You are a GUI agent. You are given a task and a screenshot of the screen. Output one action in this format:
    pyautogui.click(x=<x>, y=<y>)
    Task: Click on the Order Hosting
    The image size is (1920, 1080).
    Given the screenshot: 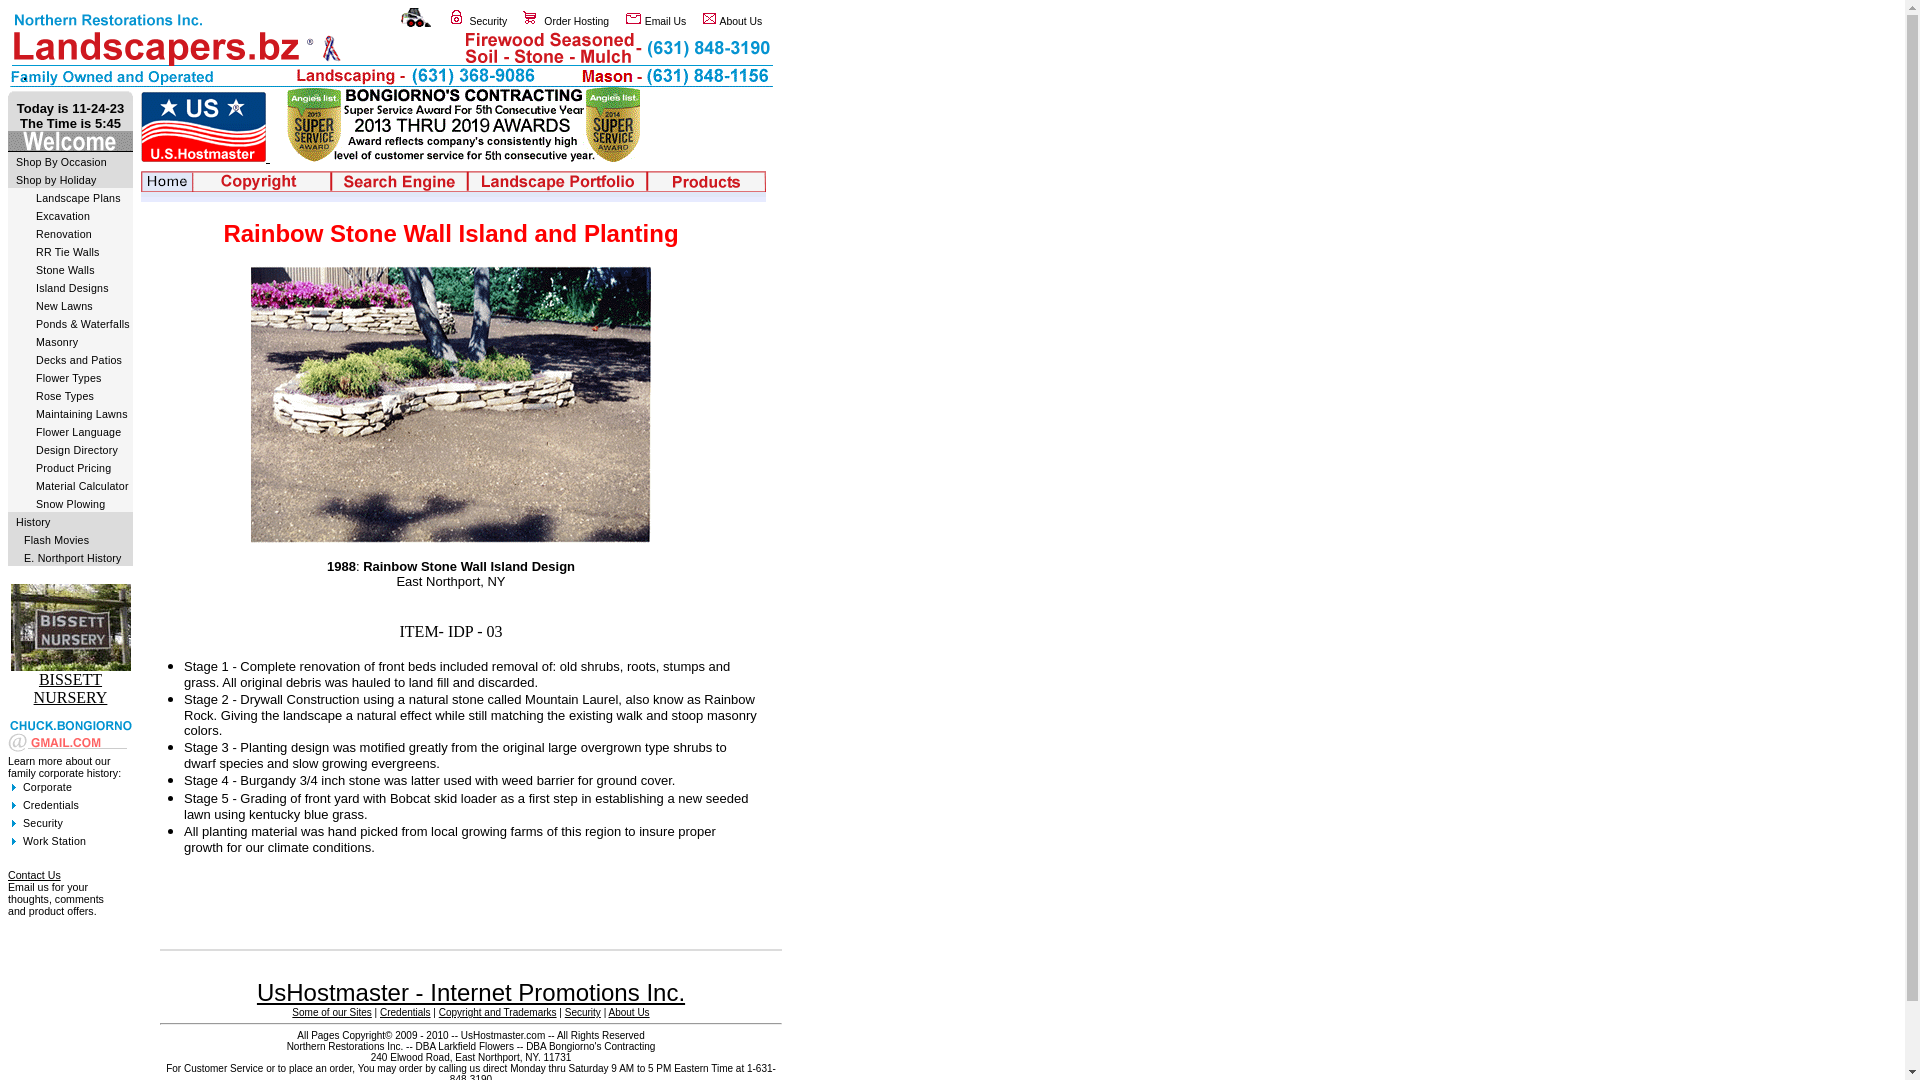 What is the action you would take?
    pyautogui.click(x=576, y=22)
    